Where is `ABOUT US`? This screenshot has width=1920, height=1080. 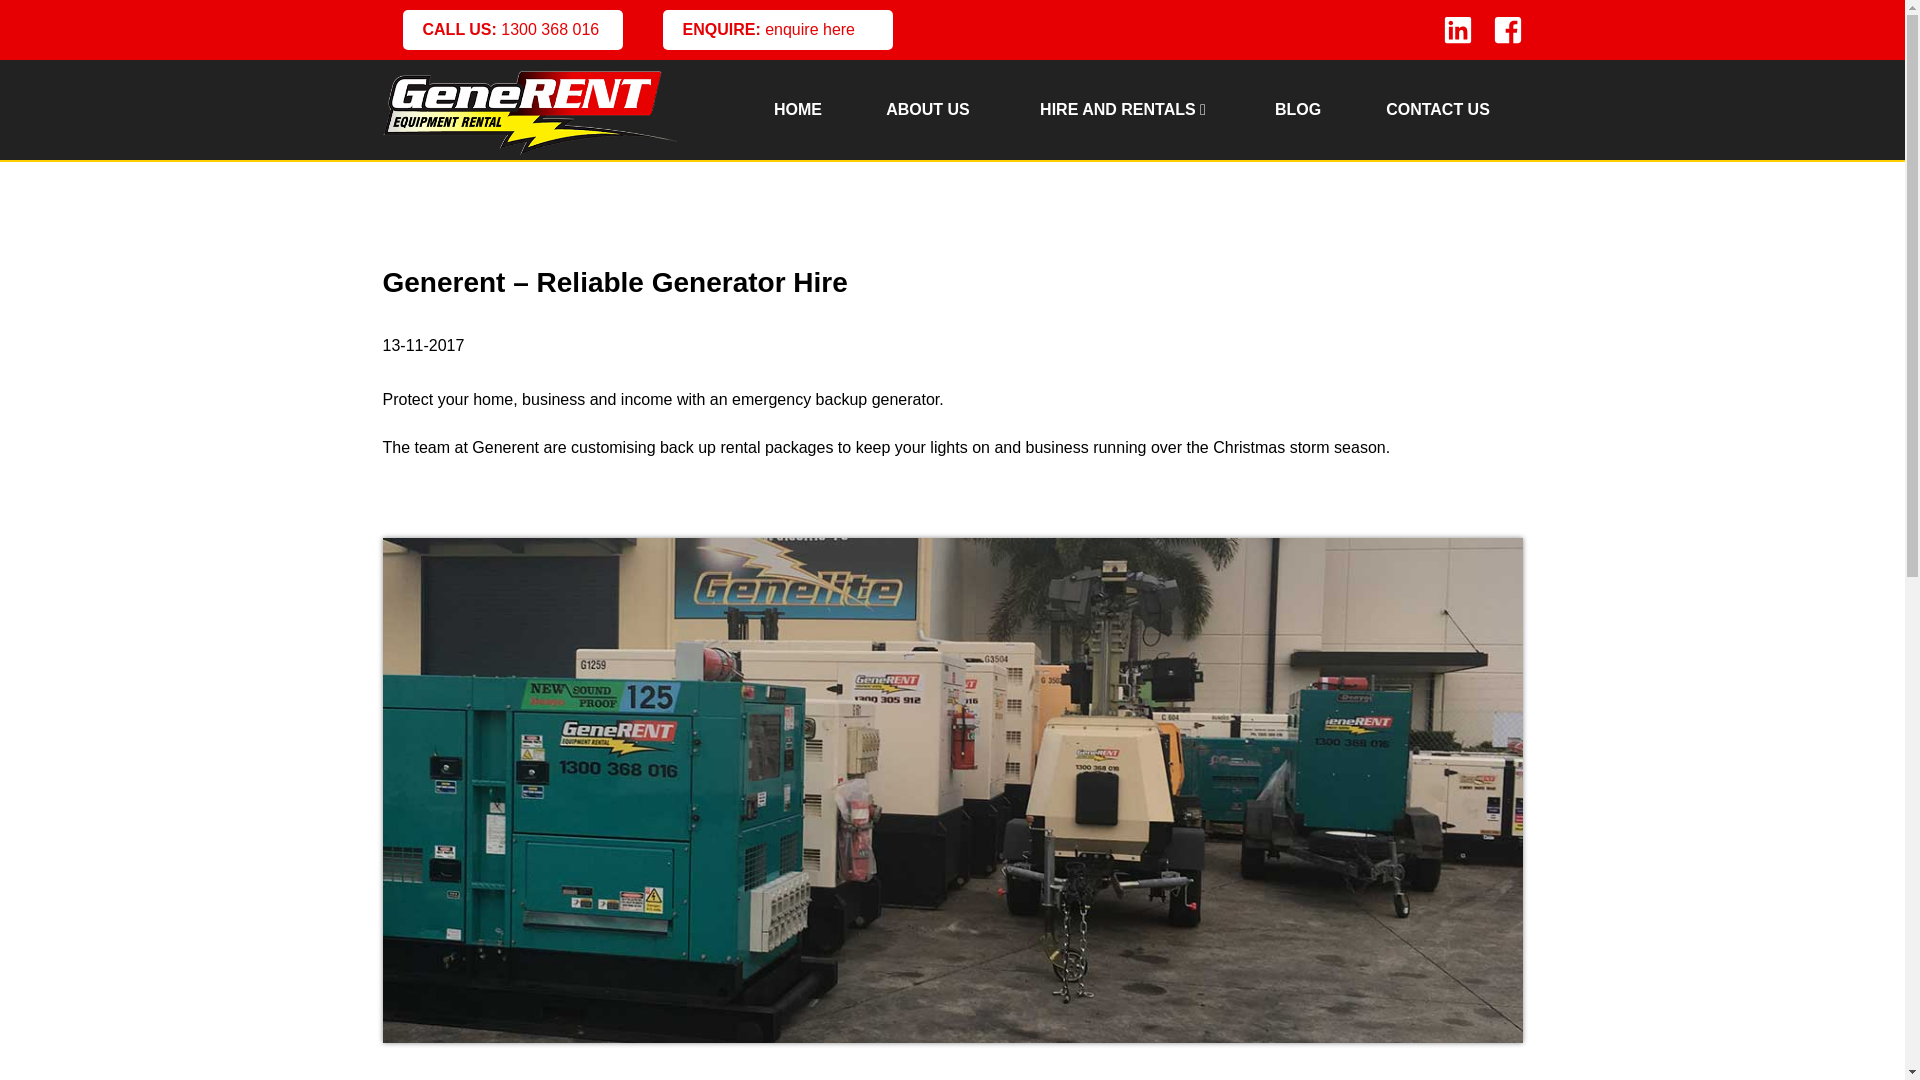
ABOUT US is located at coordinates (927, 110).